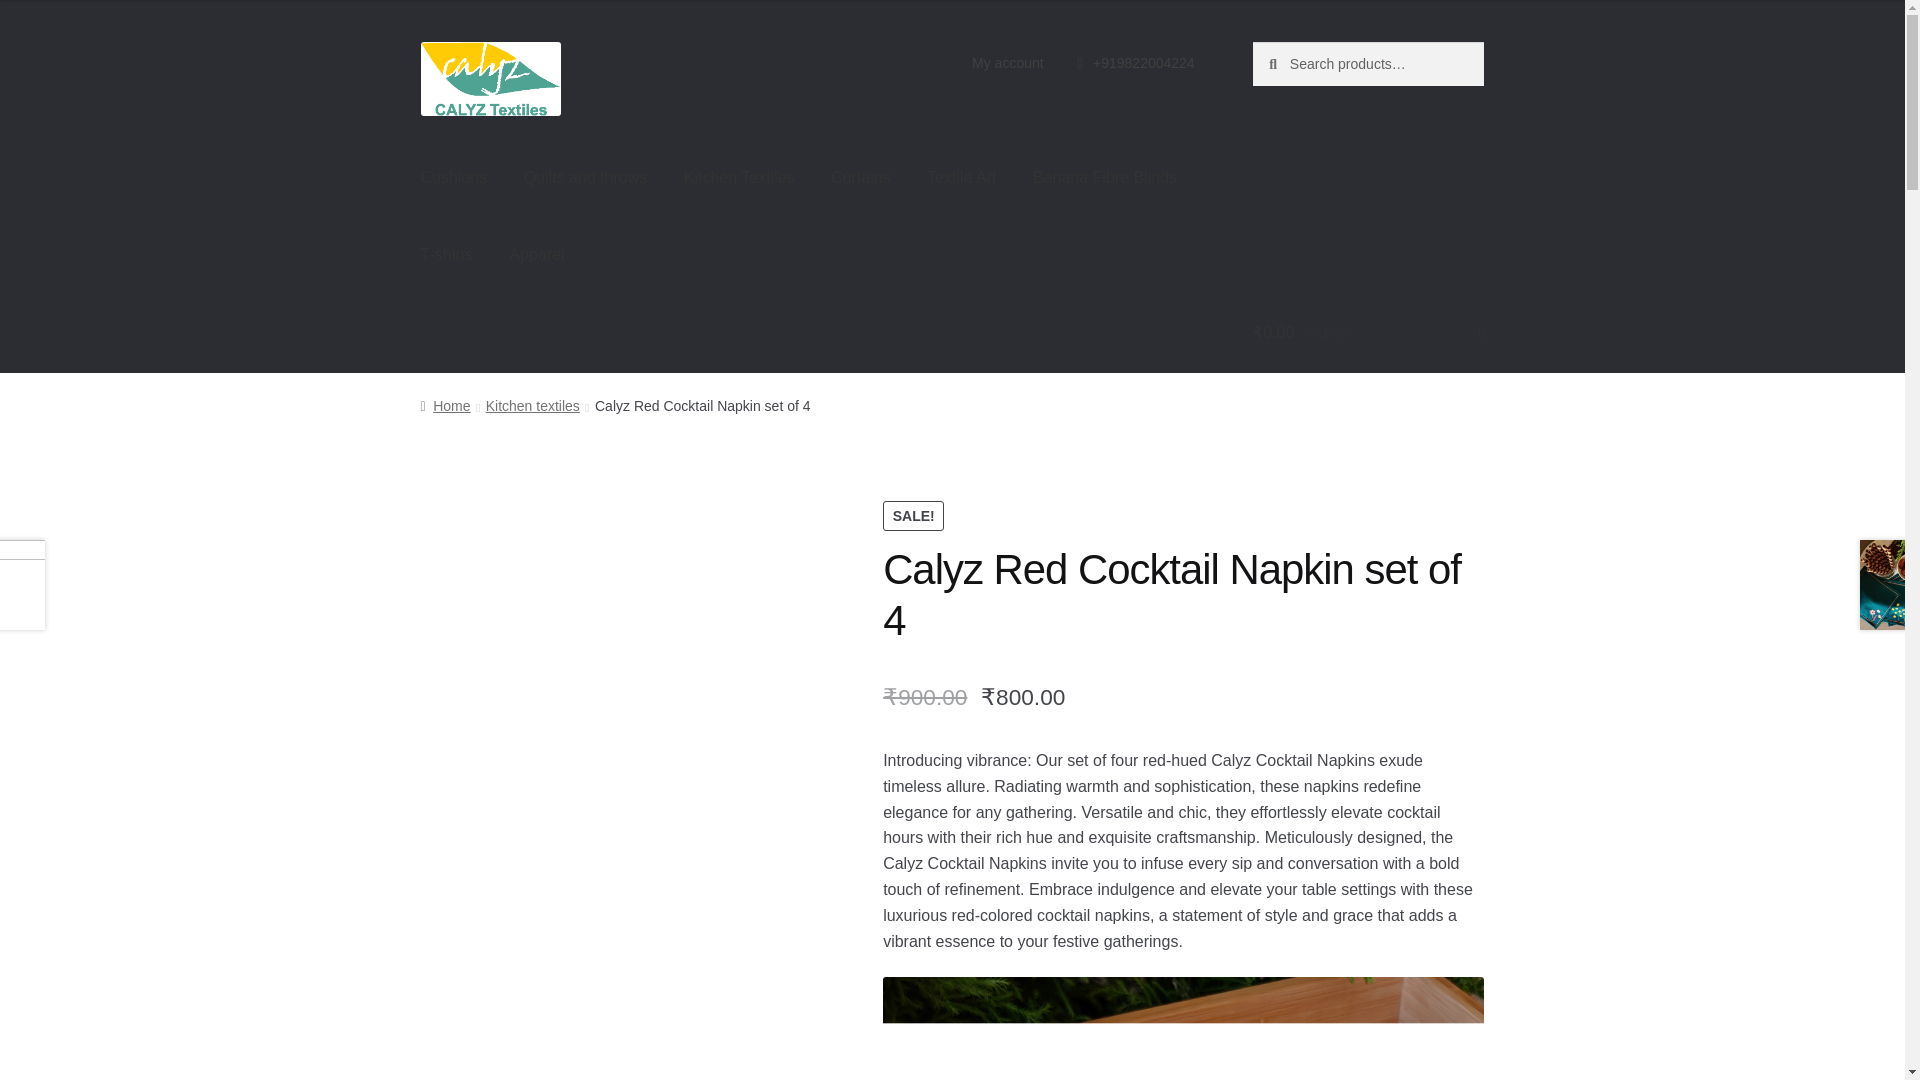  I want to click on Banana Fibre Blinds, so click(1104, 178).